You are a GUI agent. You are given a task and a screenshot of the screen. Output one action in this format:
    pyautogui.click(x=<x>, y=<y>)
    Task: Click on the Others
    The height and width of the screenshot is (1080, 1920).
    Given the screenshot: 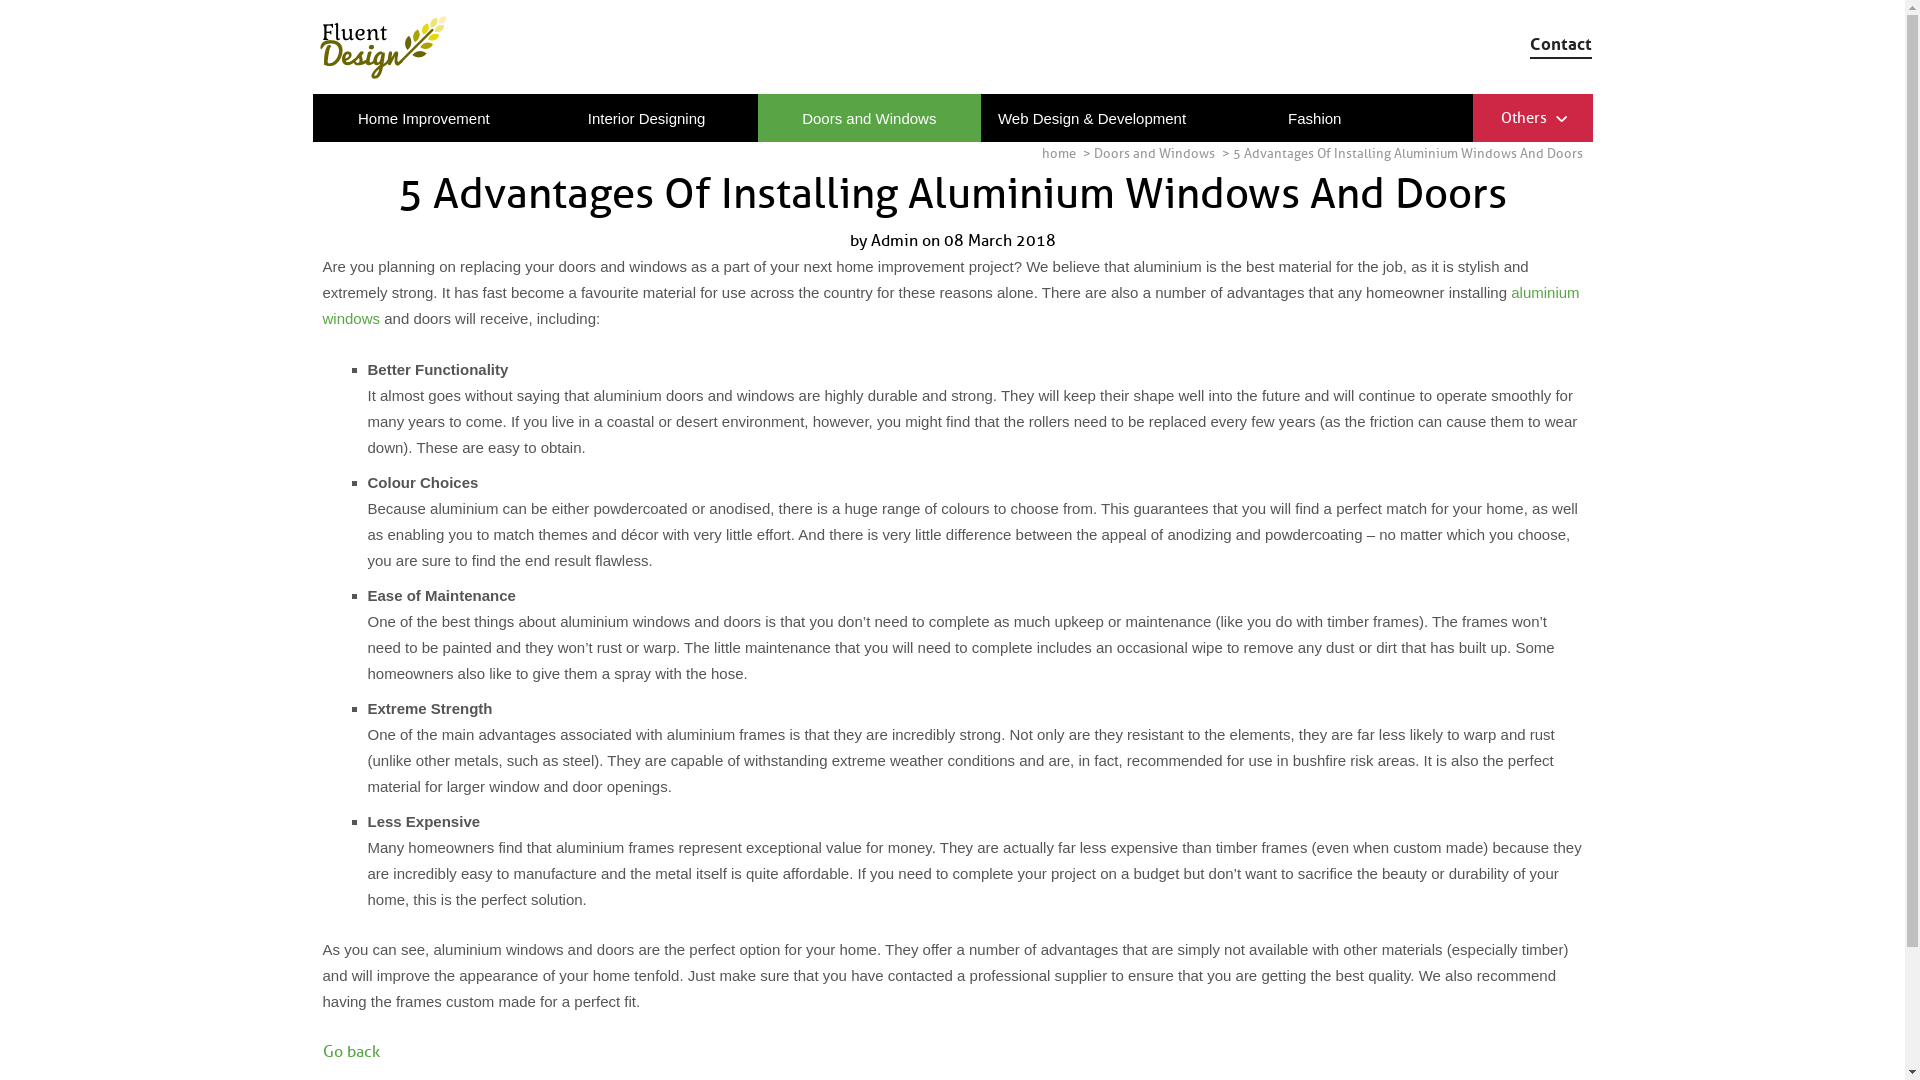 What is the action you would take?
    pyautogui.click(x=1519, y=113)
    